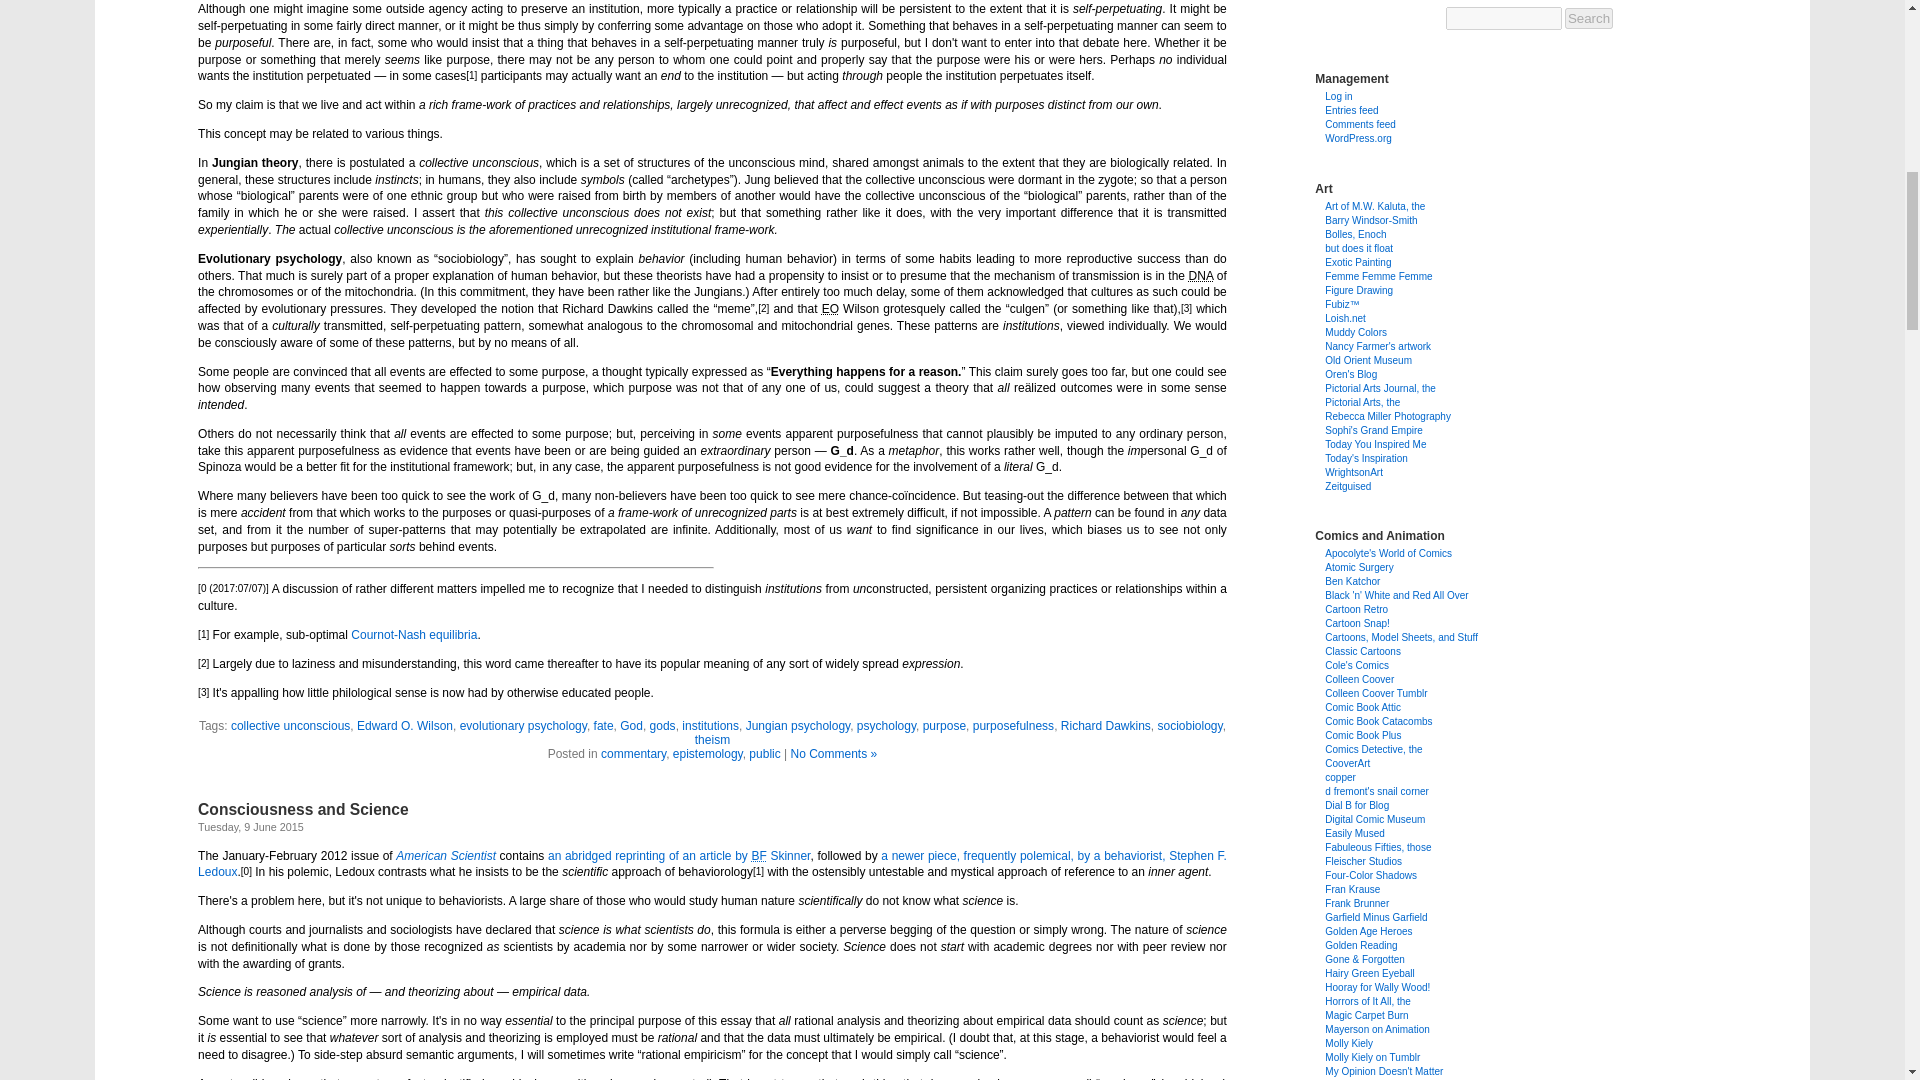 Image resolution: width=1920 pixels, height=1080 pixels. What do you see at coordinates (1190, 726) in the screenshot?
I see `sociobiology` at bounding box center [1190, 726].